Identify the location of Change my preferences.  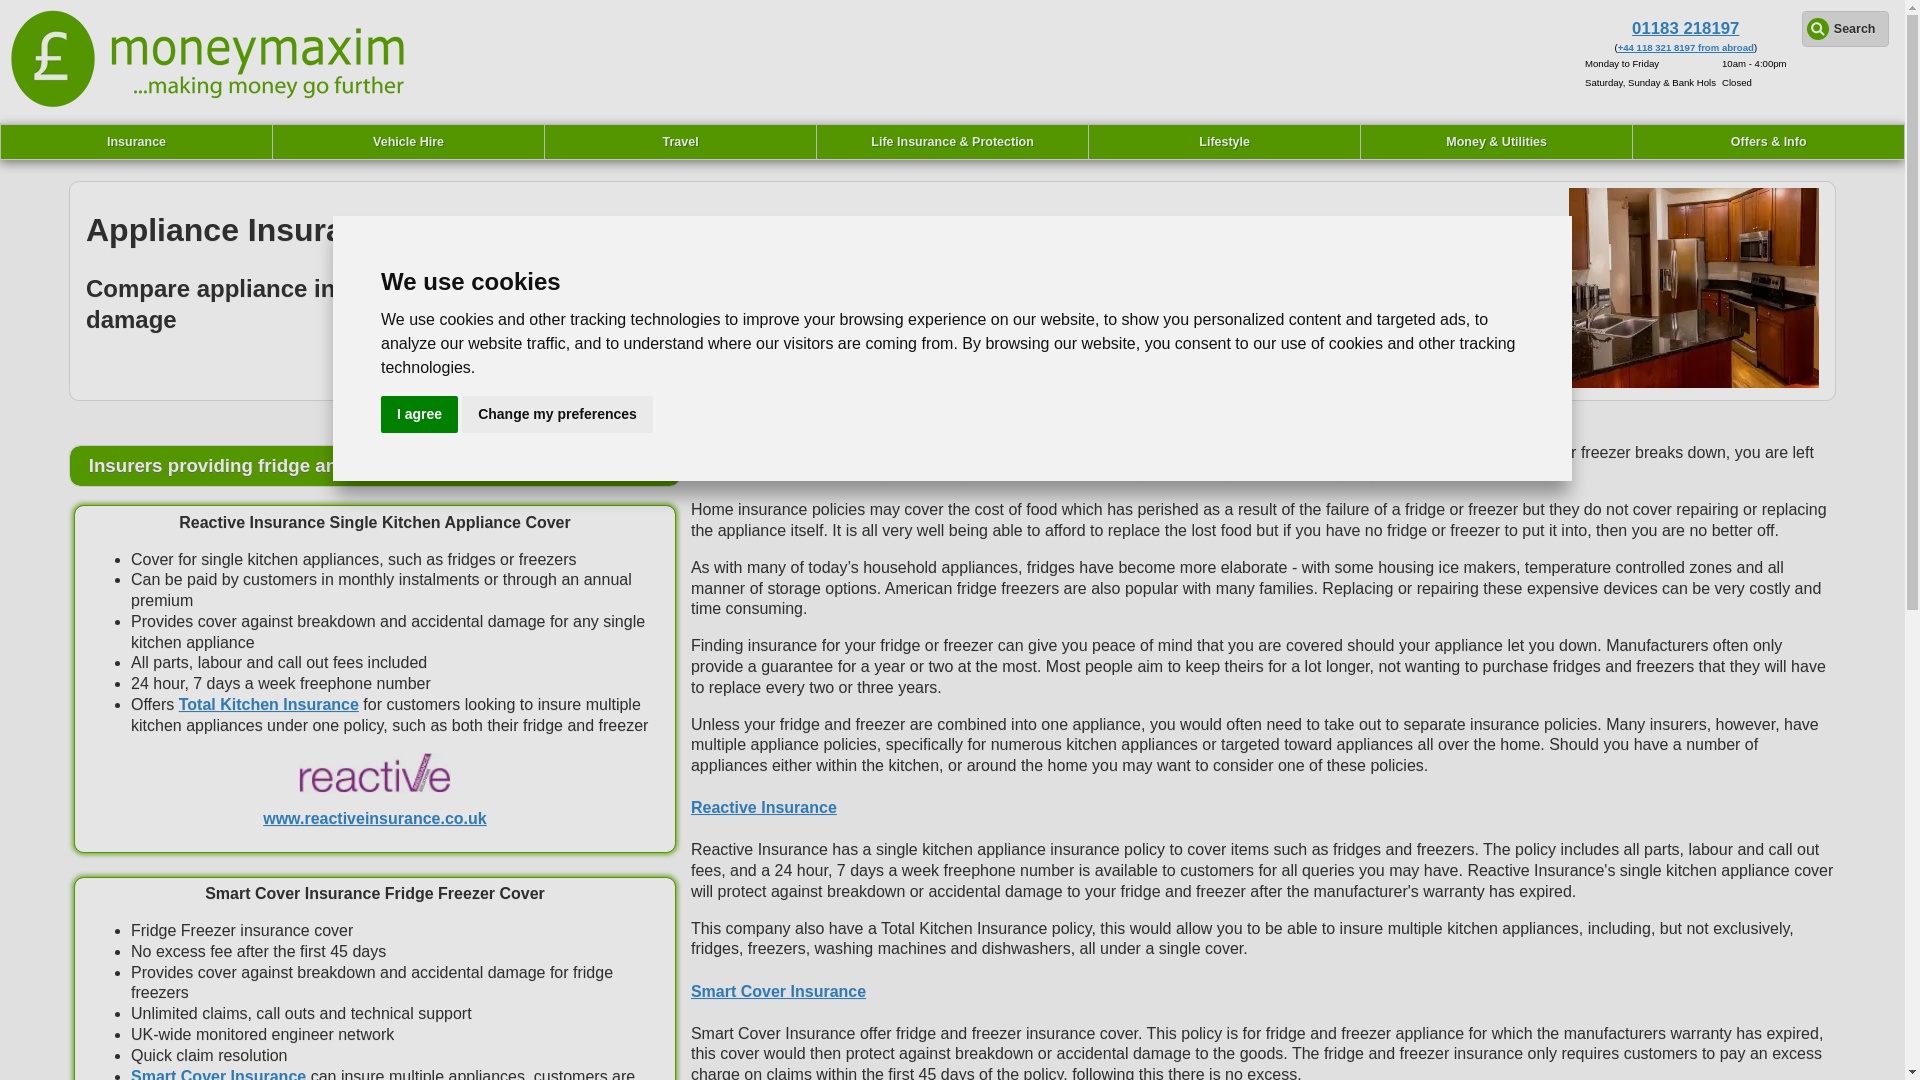
(557, 414).